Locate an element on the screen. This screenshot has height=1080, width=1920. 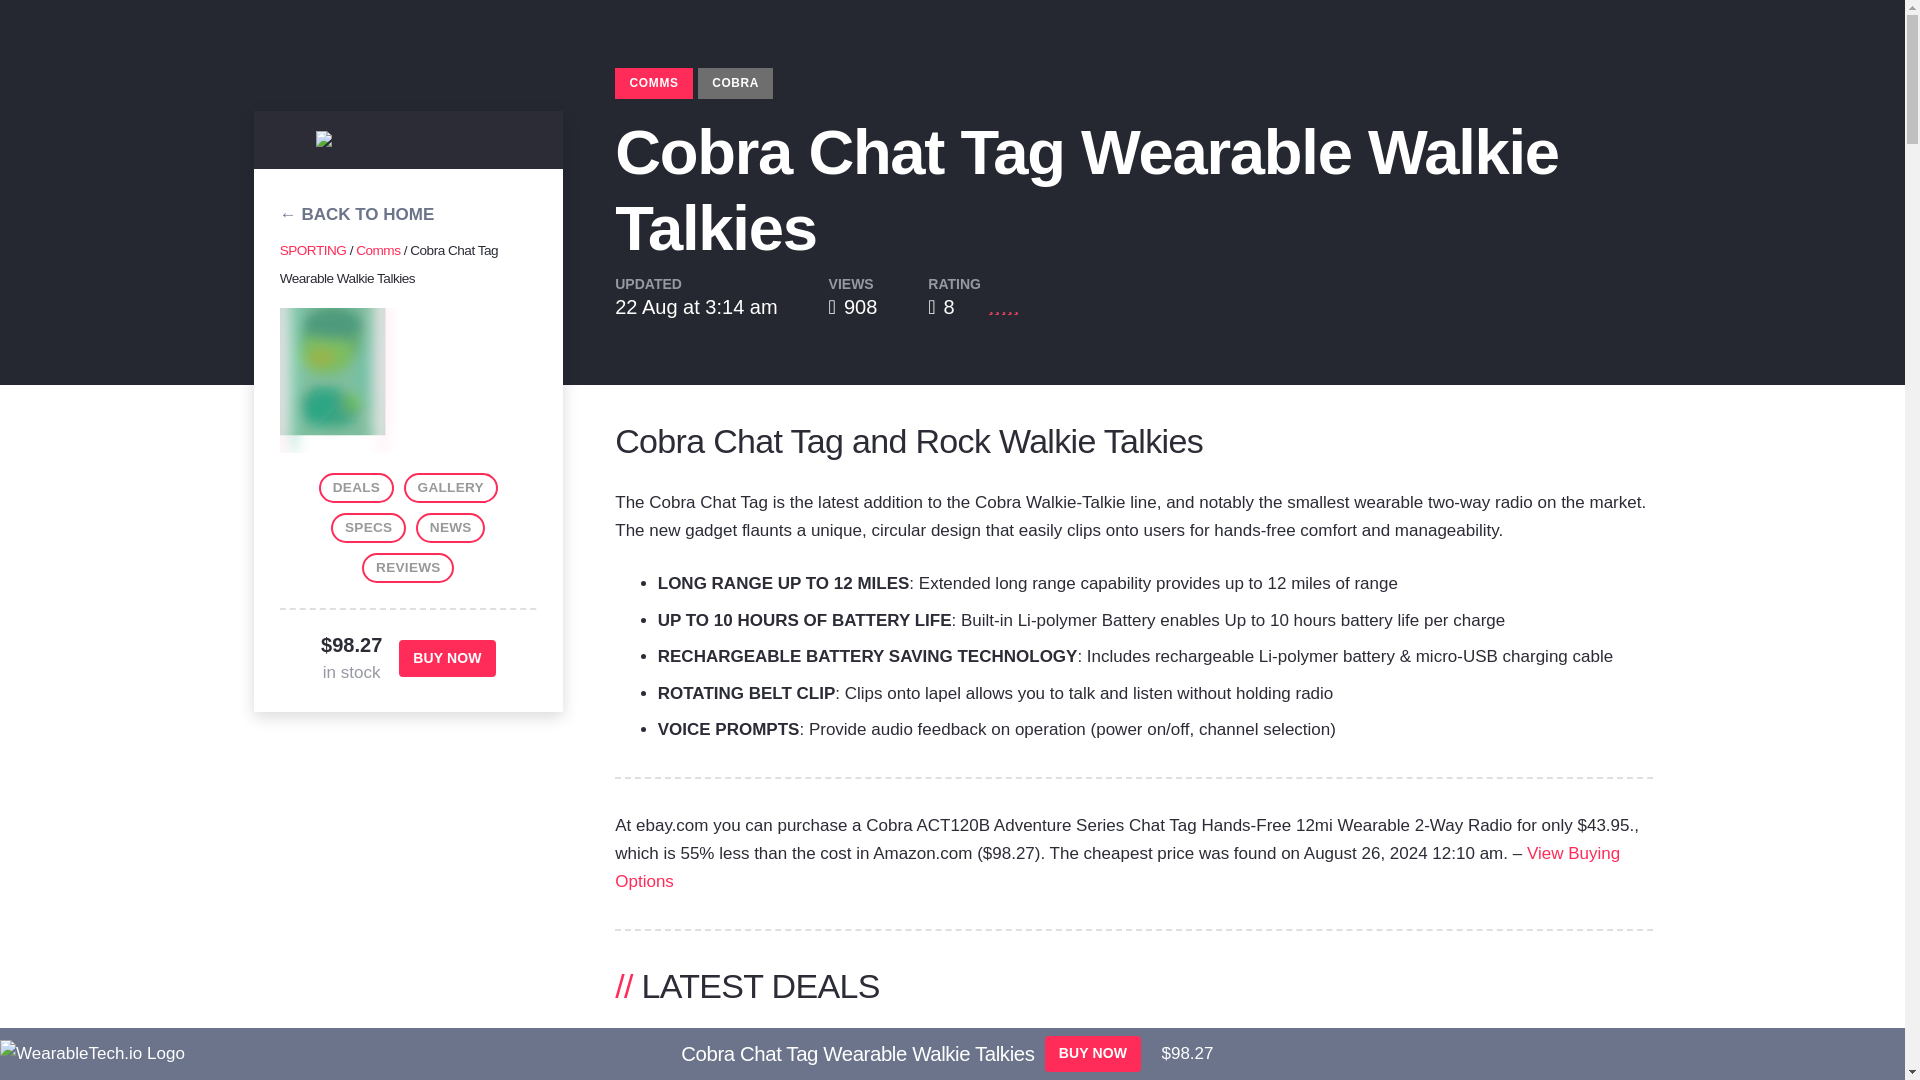
COBRA is located at coordinates (736, 84).